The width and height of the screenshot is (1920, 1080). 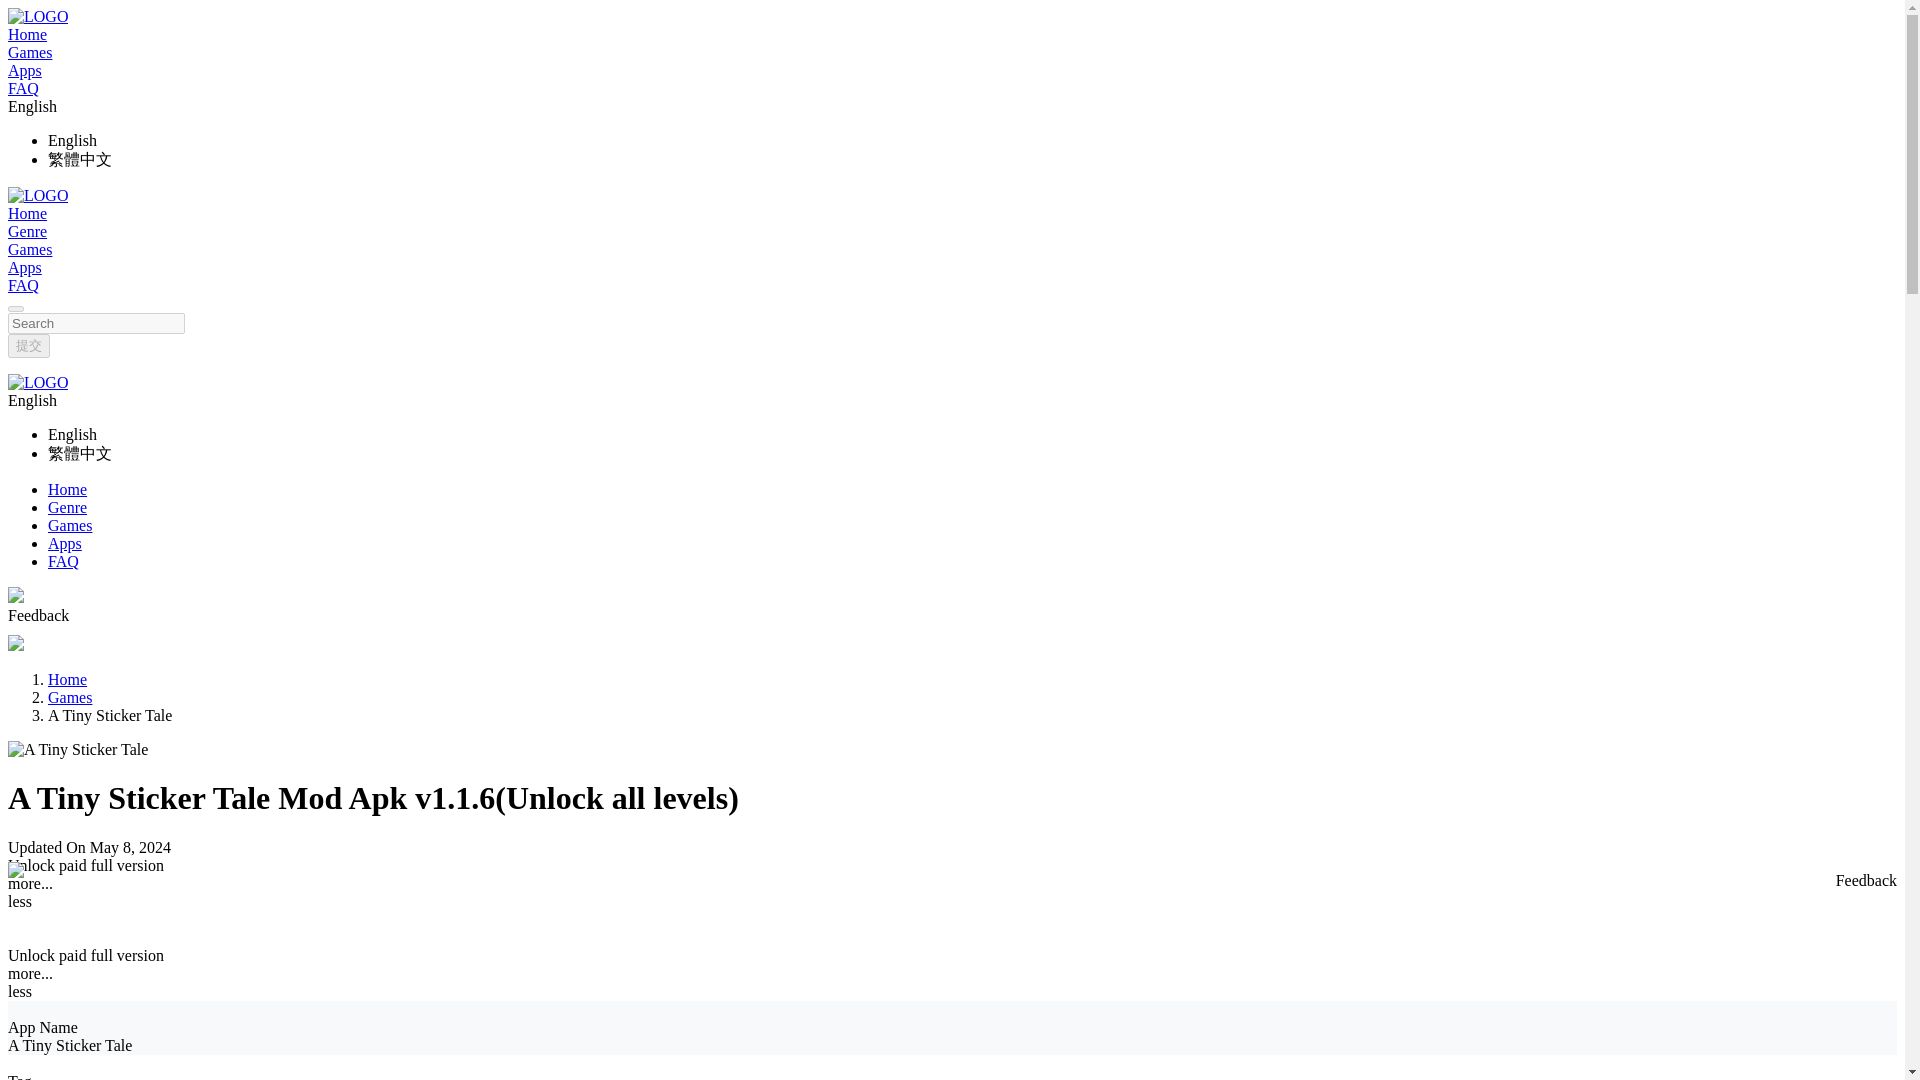 I want to click on English, so click(x=72, y=140).